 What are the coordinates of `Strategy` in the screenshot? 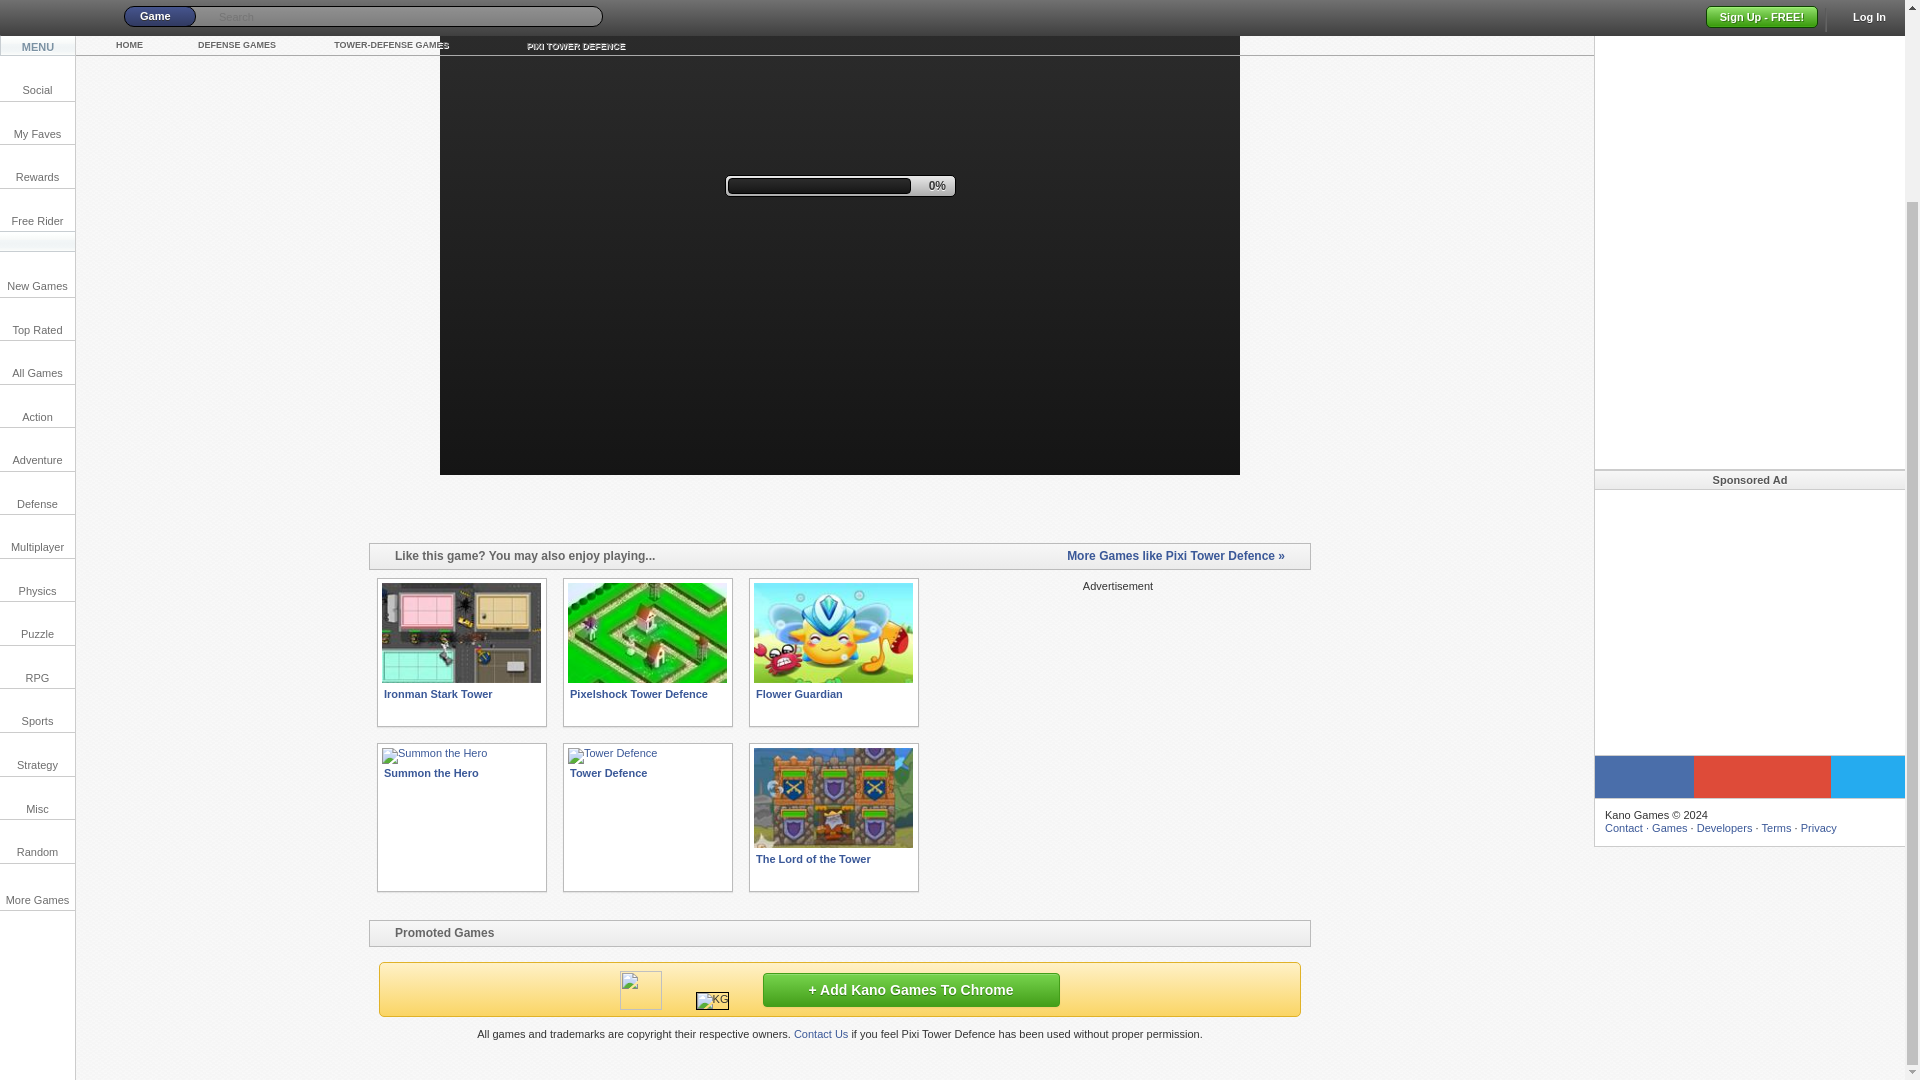 It's located at (37, 520).